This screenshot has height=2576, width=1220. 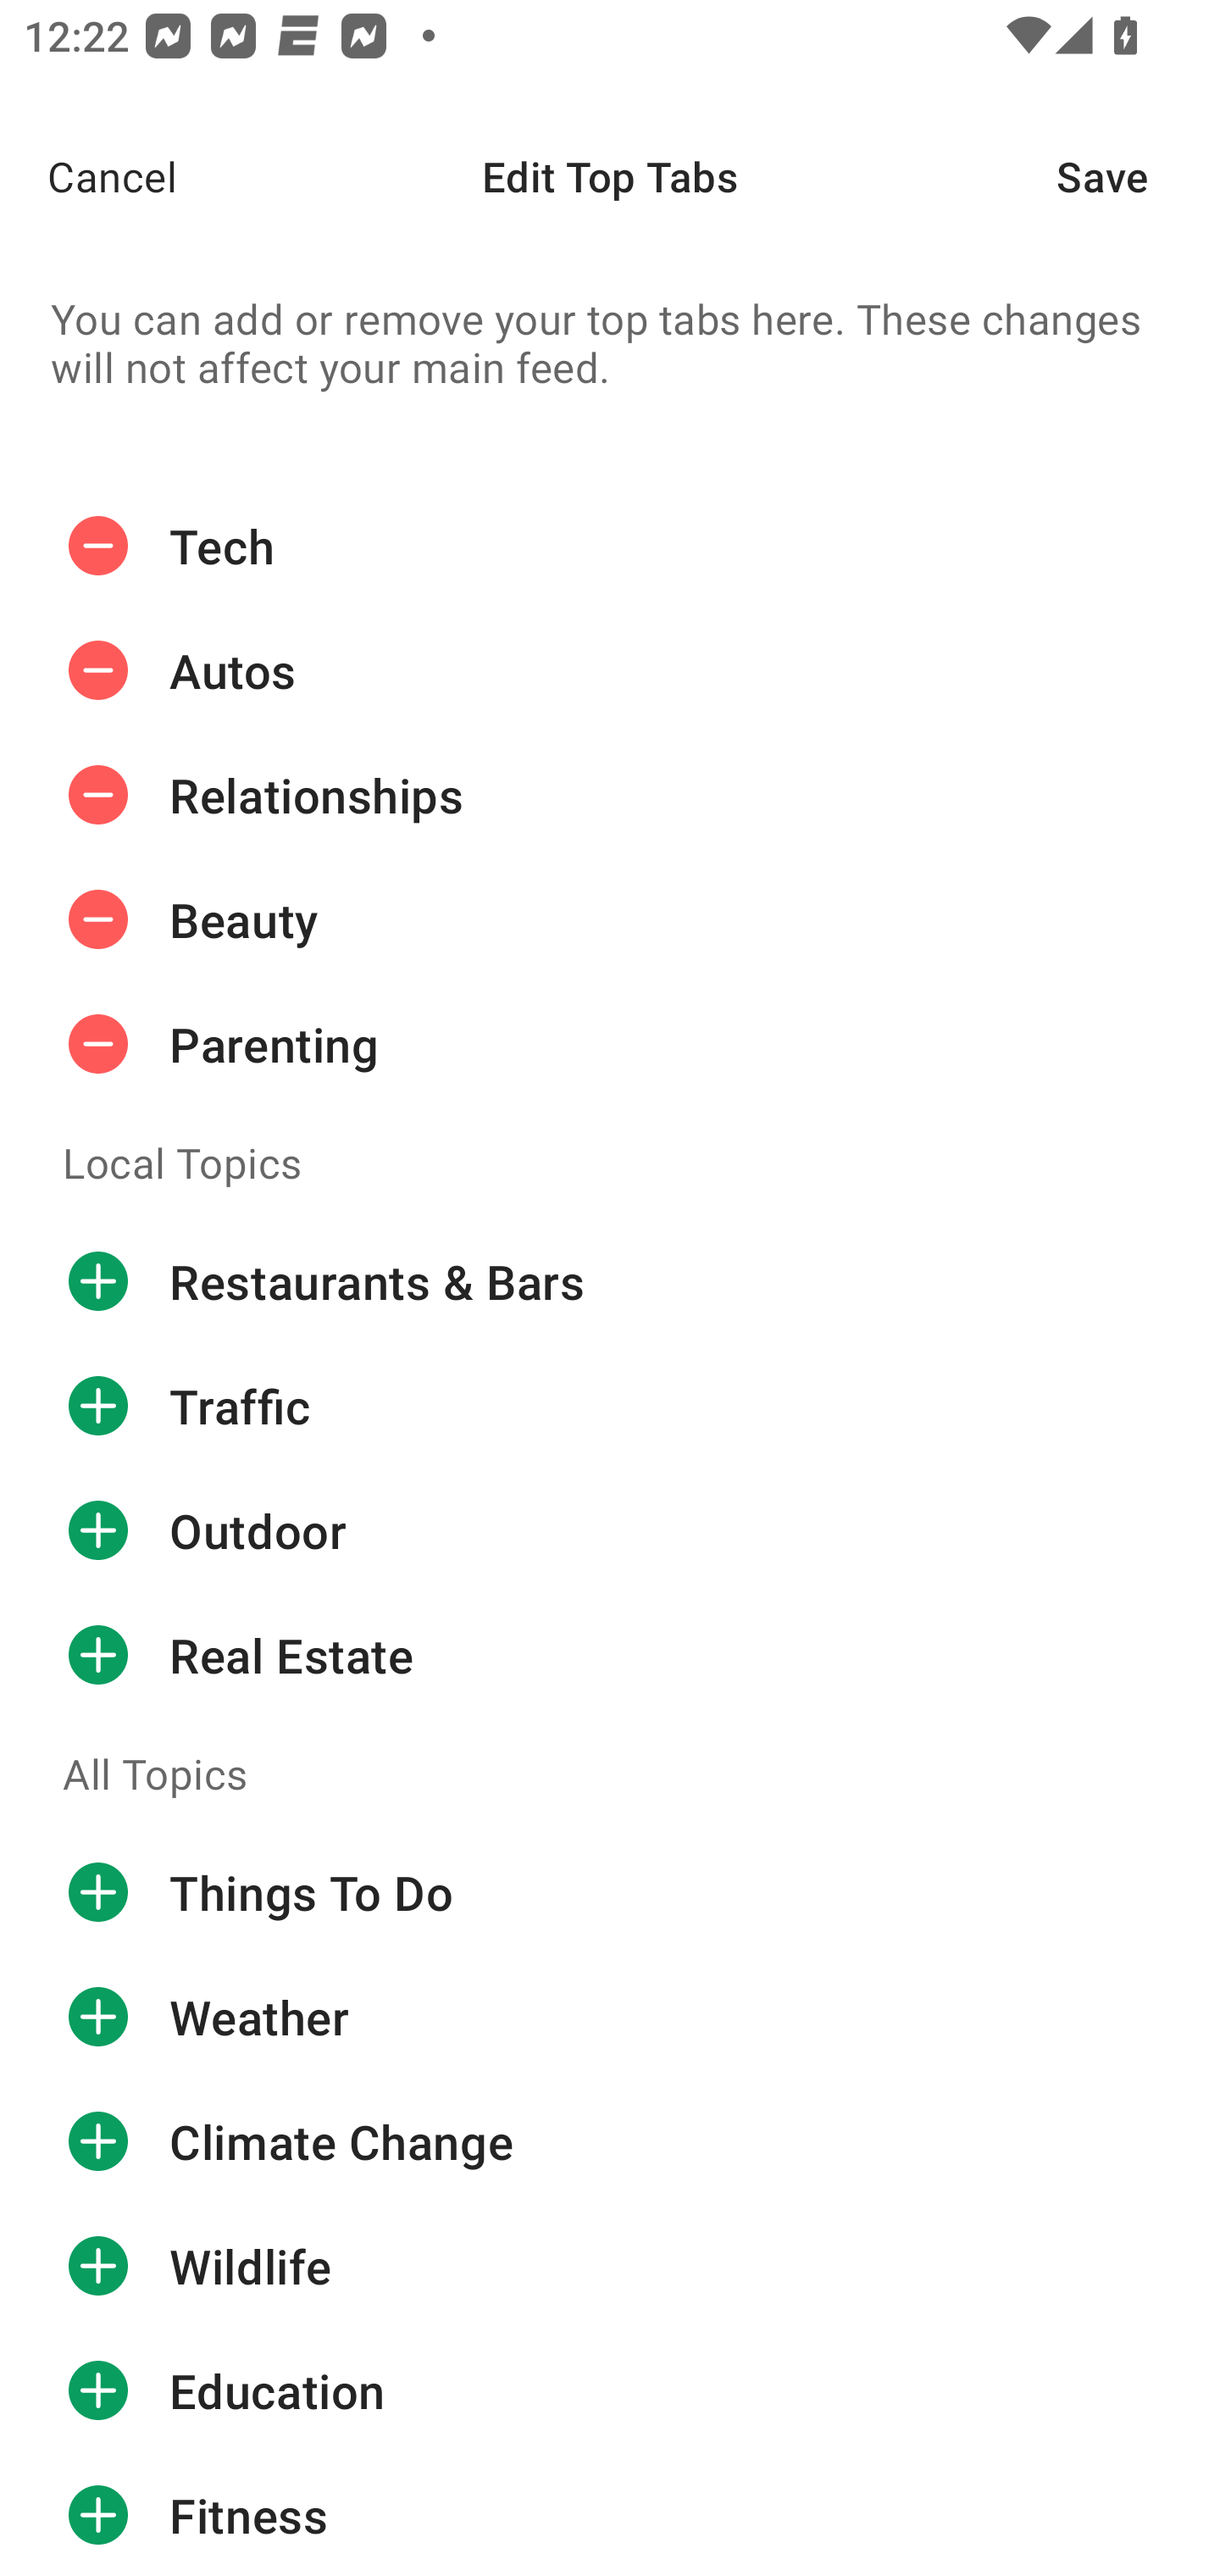 I want to click on Weather, so click(x=610, y=2017).